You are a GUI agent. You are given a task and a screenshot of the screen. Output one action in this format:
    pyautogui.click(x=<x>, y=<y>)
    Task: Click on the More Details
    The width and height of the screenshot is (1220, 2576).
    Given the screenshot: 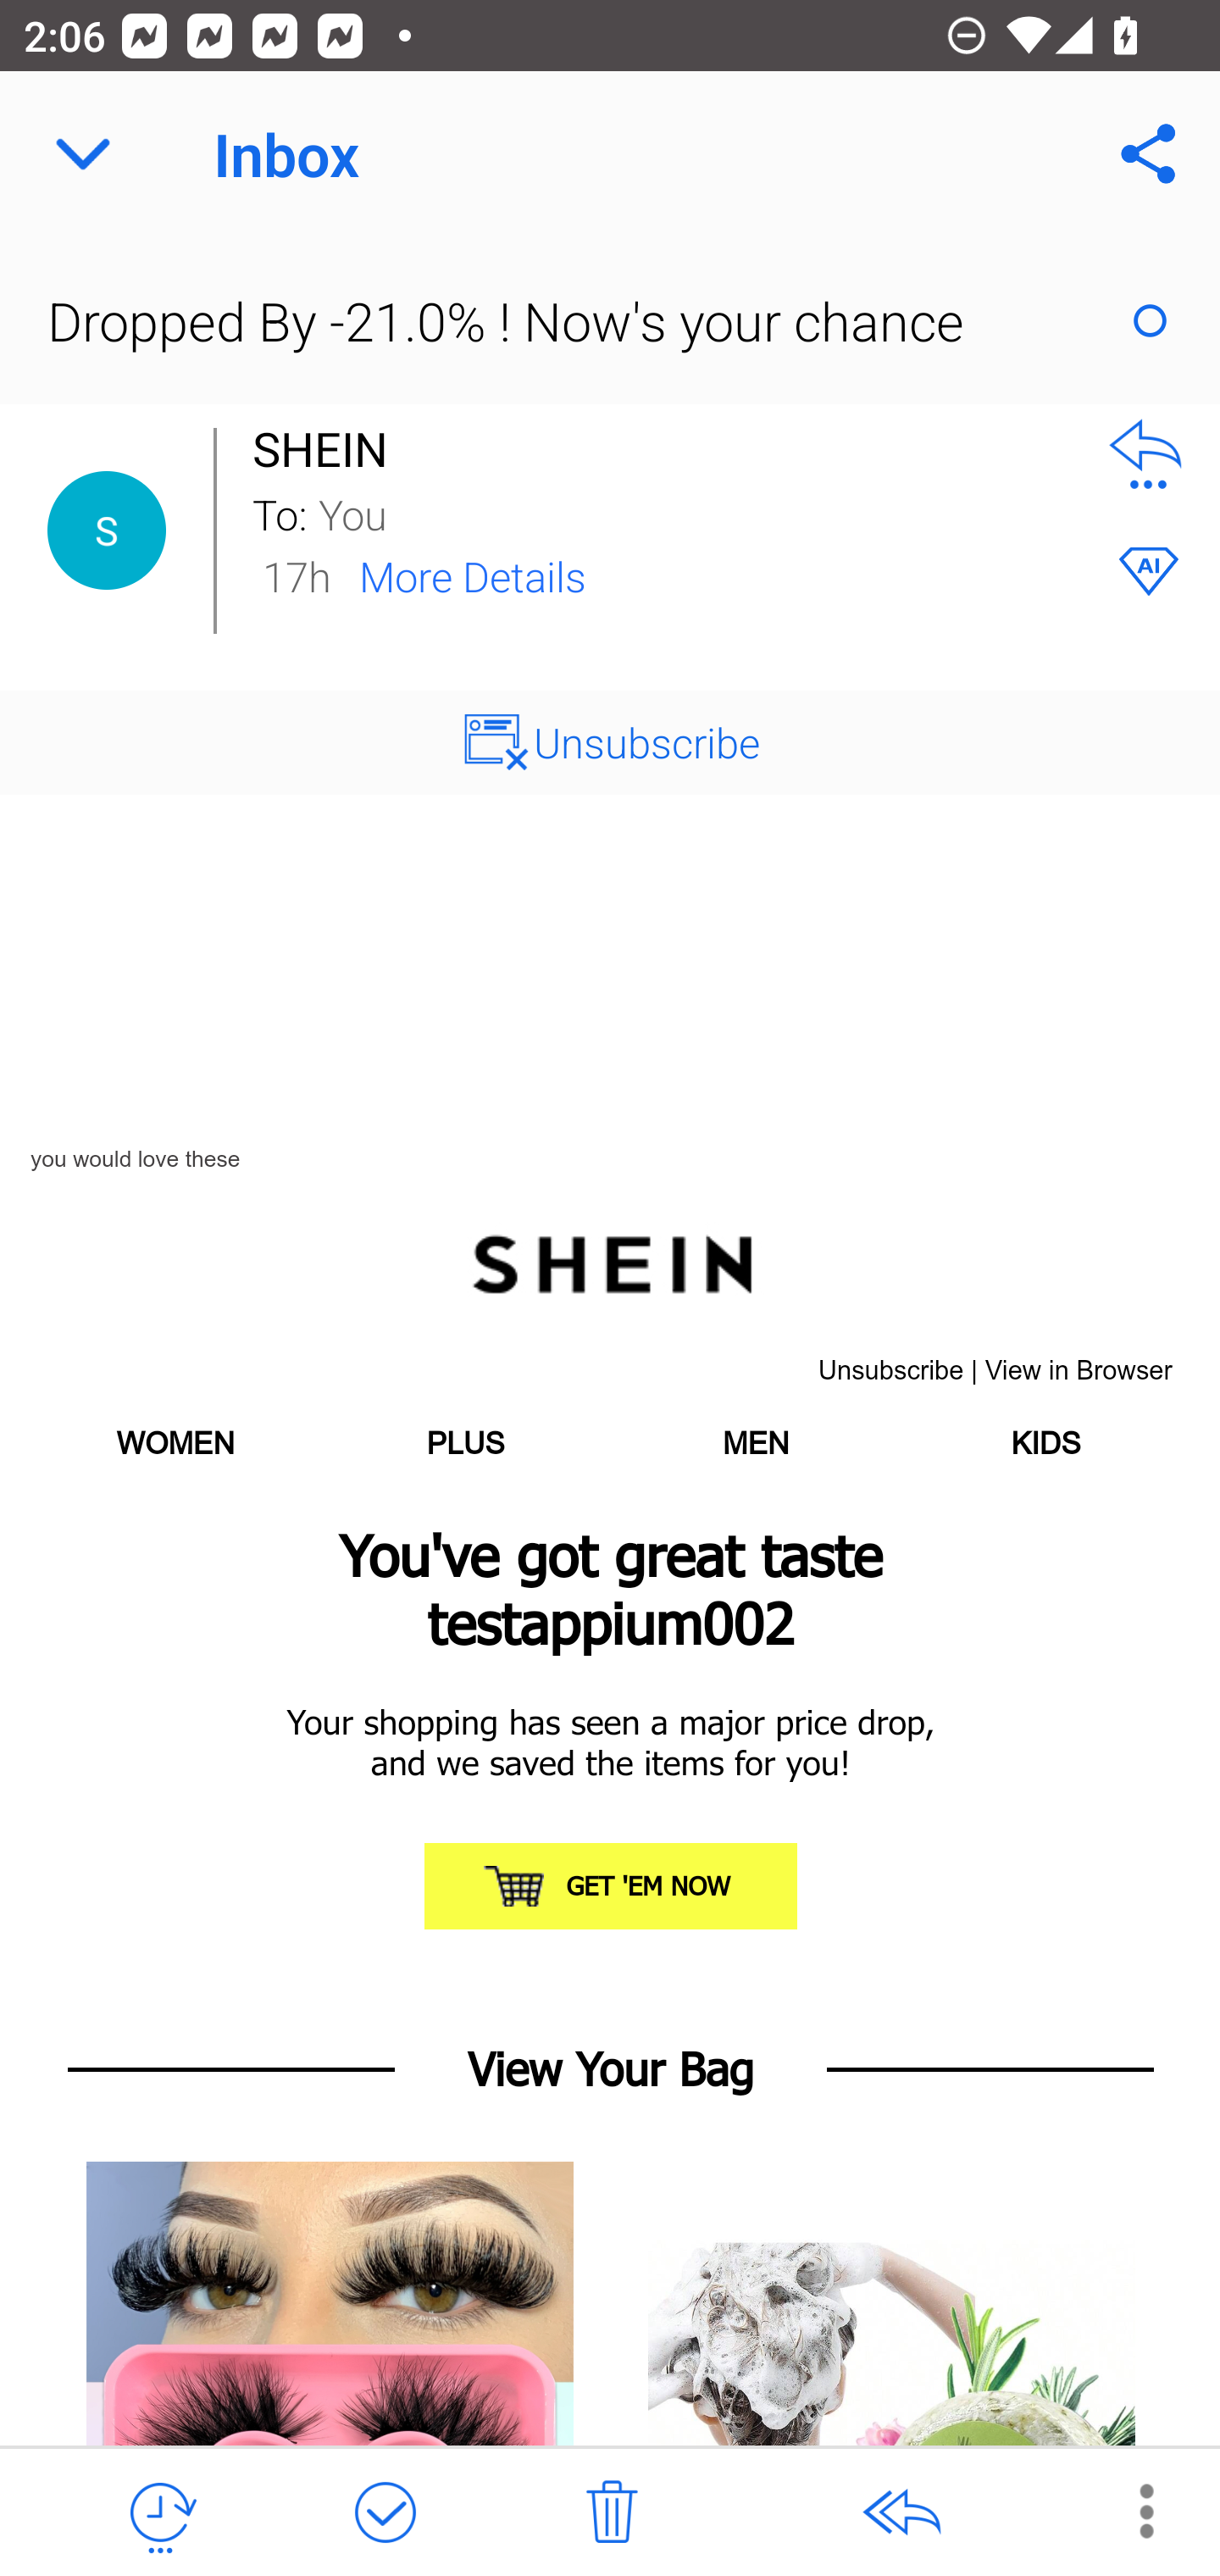 What is the action you would take?
    pyautogui.click(x=473, y=575)
    